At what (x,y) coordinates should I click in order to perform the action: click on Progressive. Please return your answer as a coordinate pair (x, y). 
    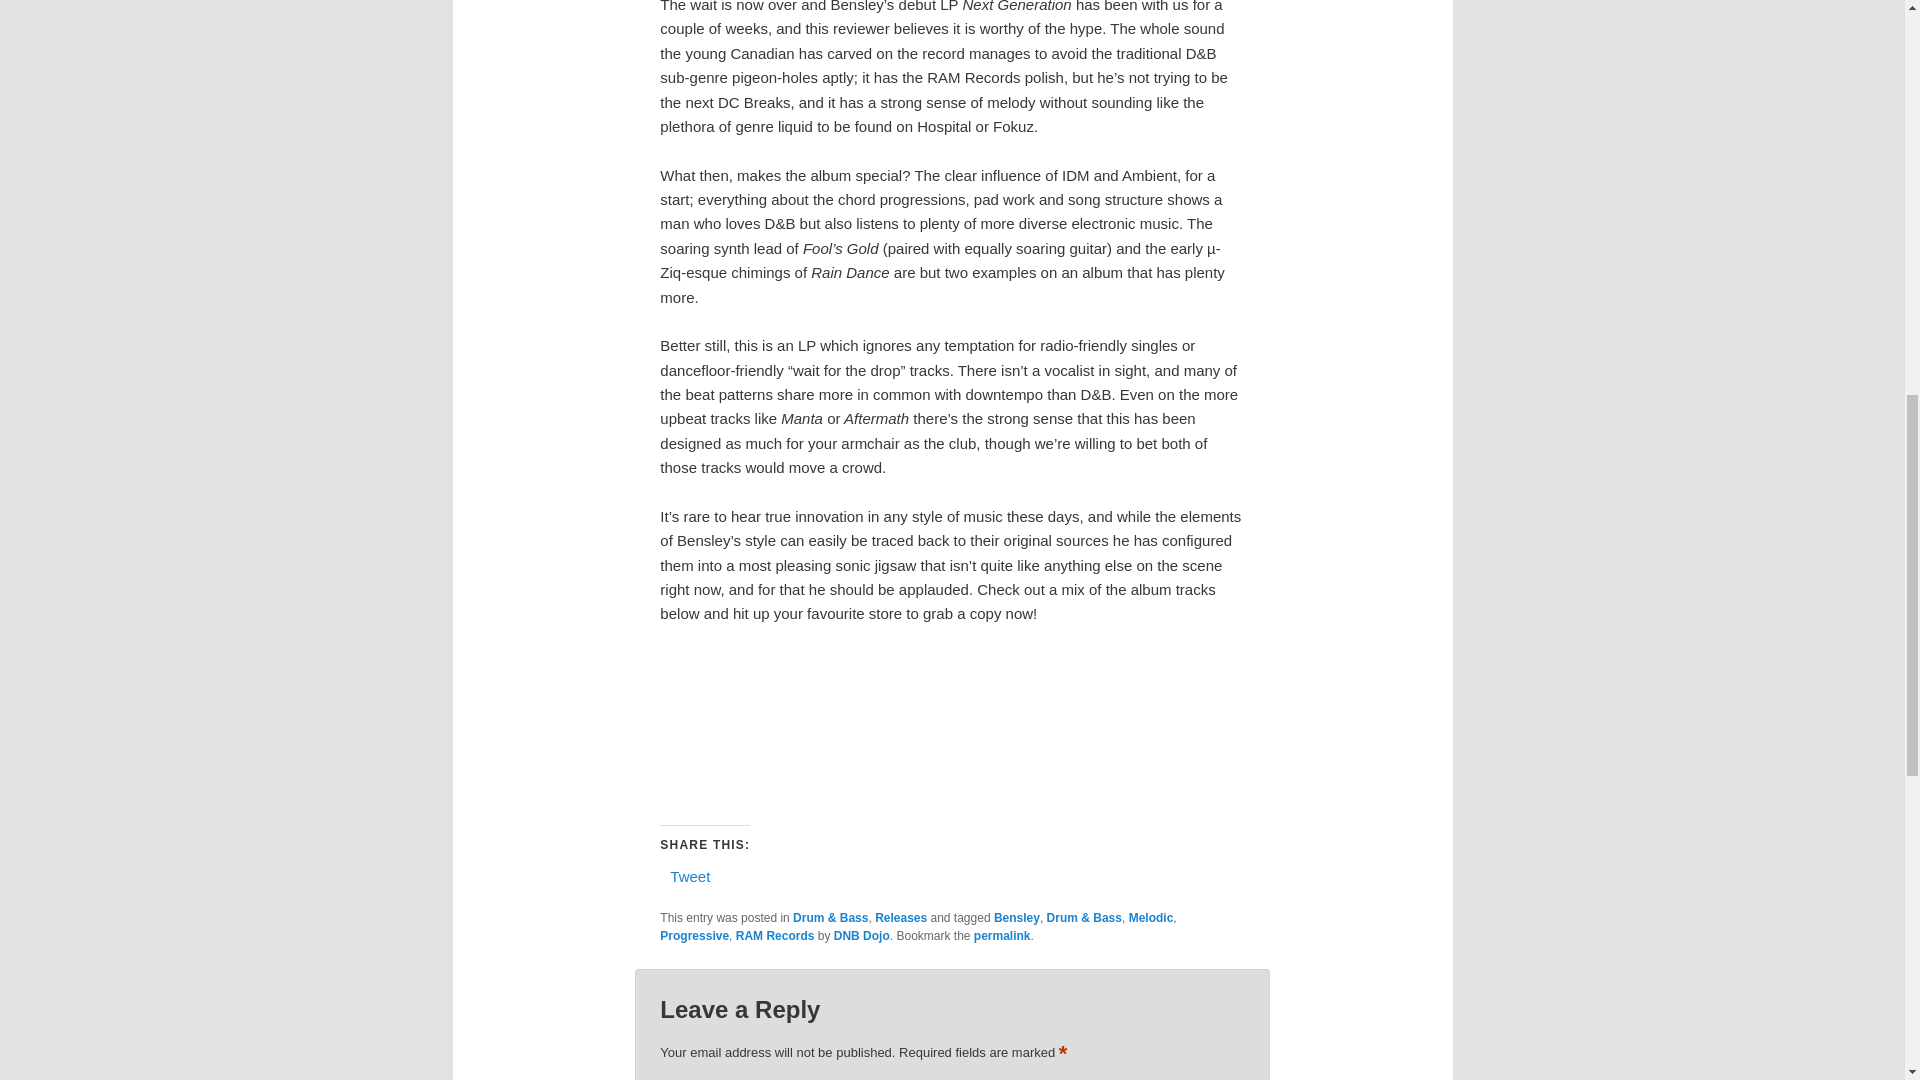
    Looking at the image, I should click on (694, 935).